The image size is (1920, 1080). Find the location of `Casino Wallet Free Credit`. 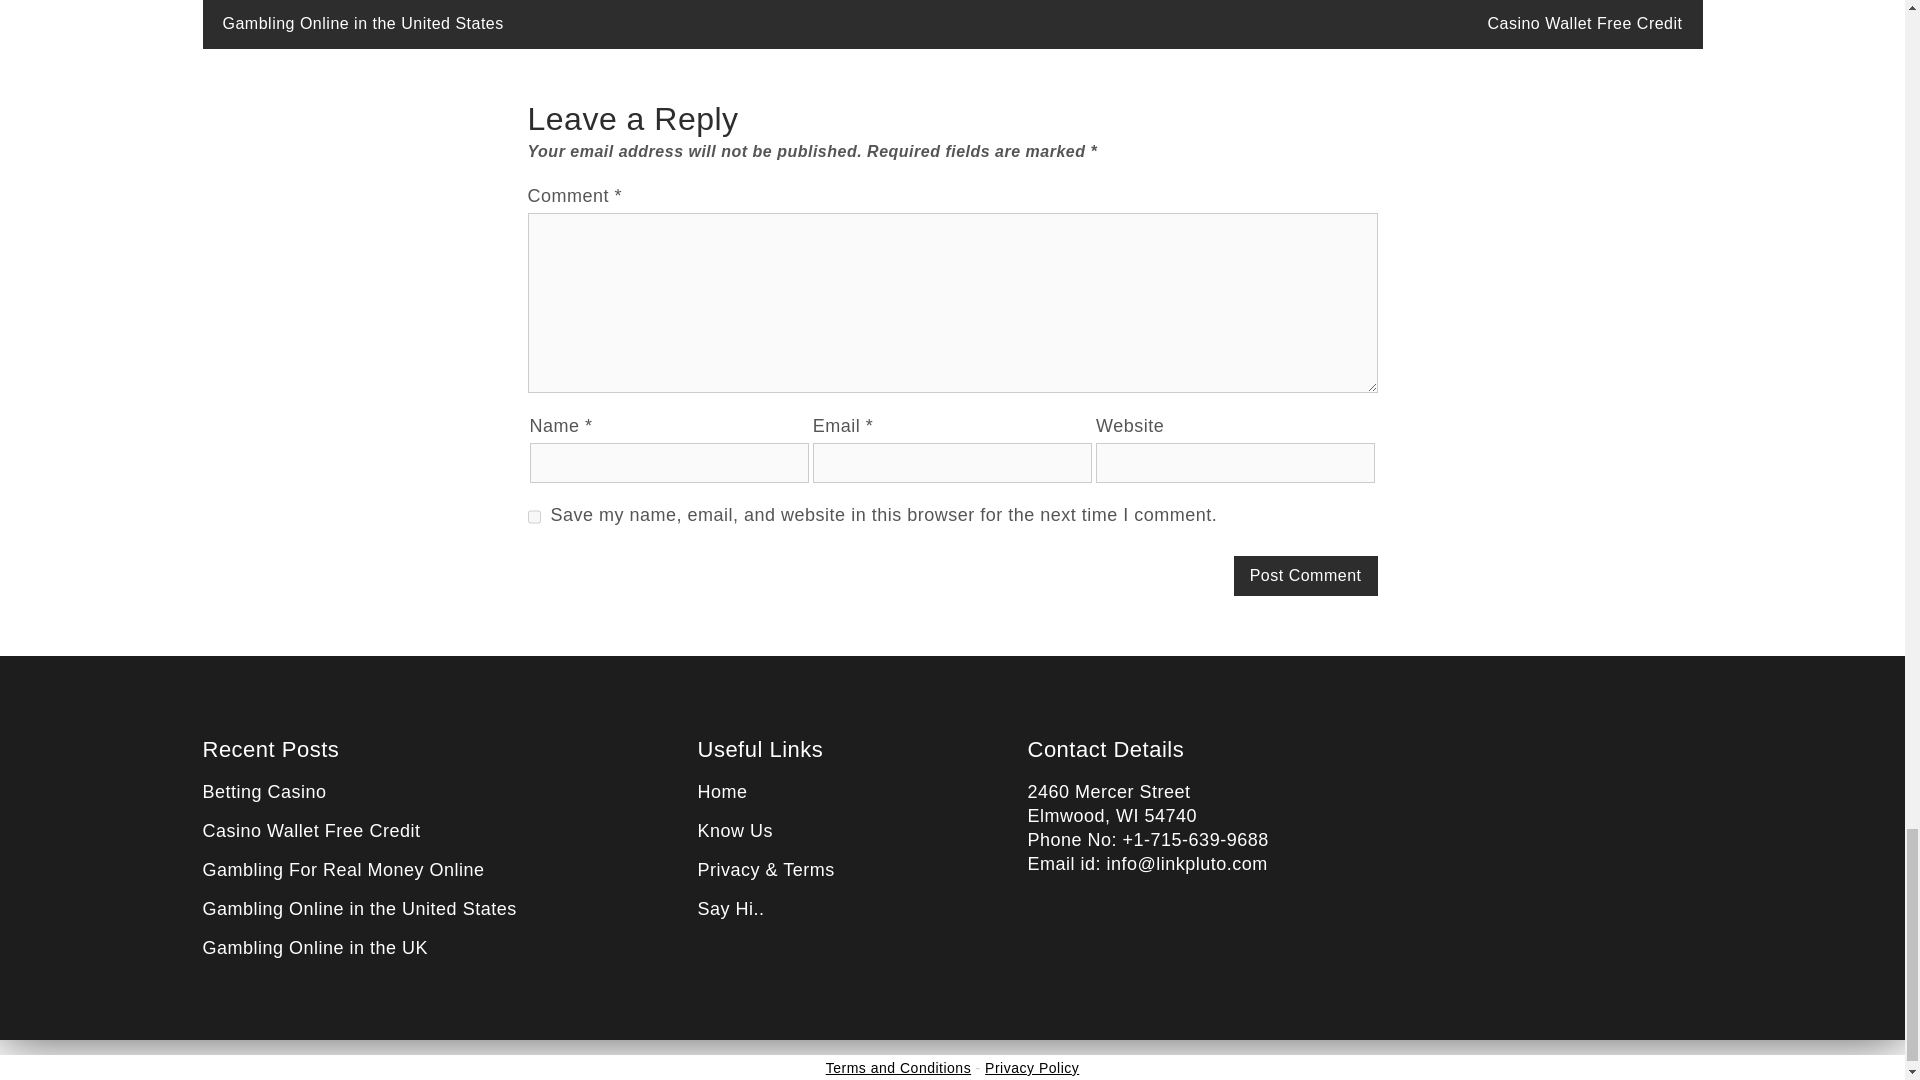

Casino Wallet Free Credit is located at coordinates (310, 830).